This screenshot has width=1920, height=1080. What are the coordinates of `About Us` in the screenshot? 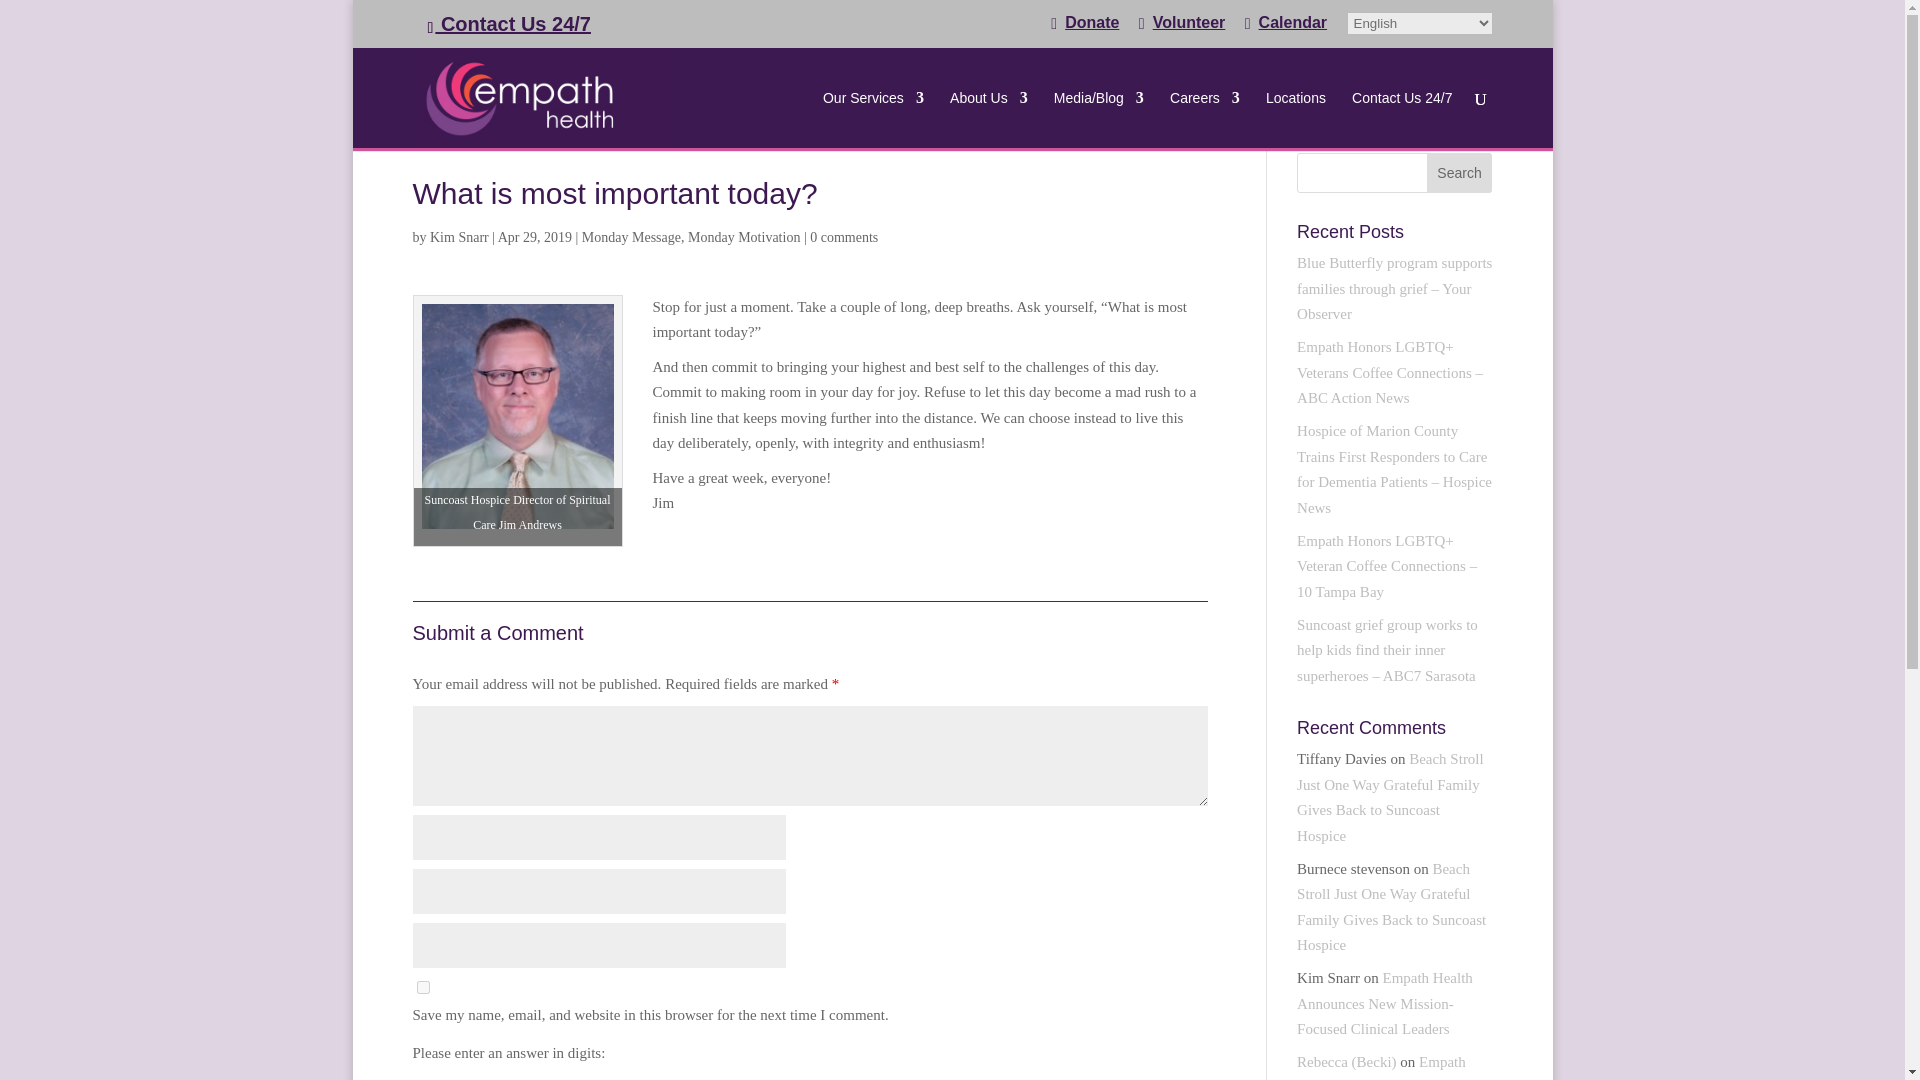 It's located at (988, 118).